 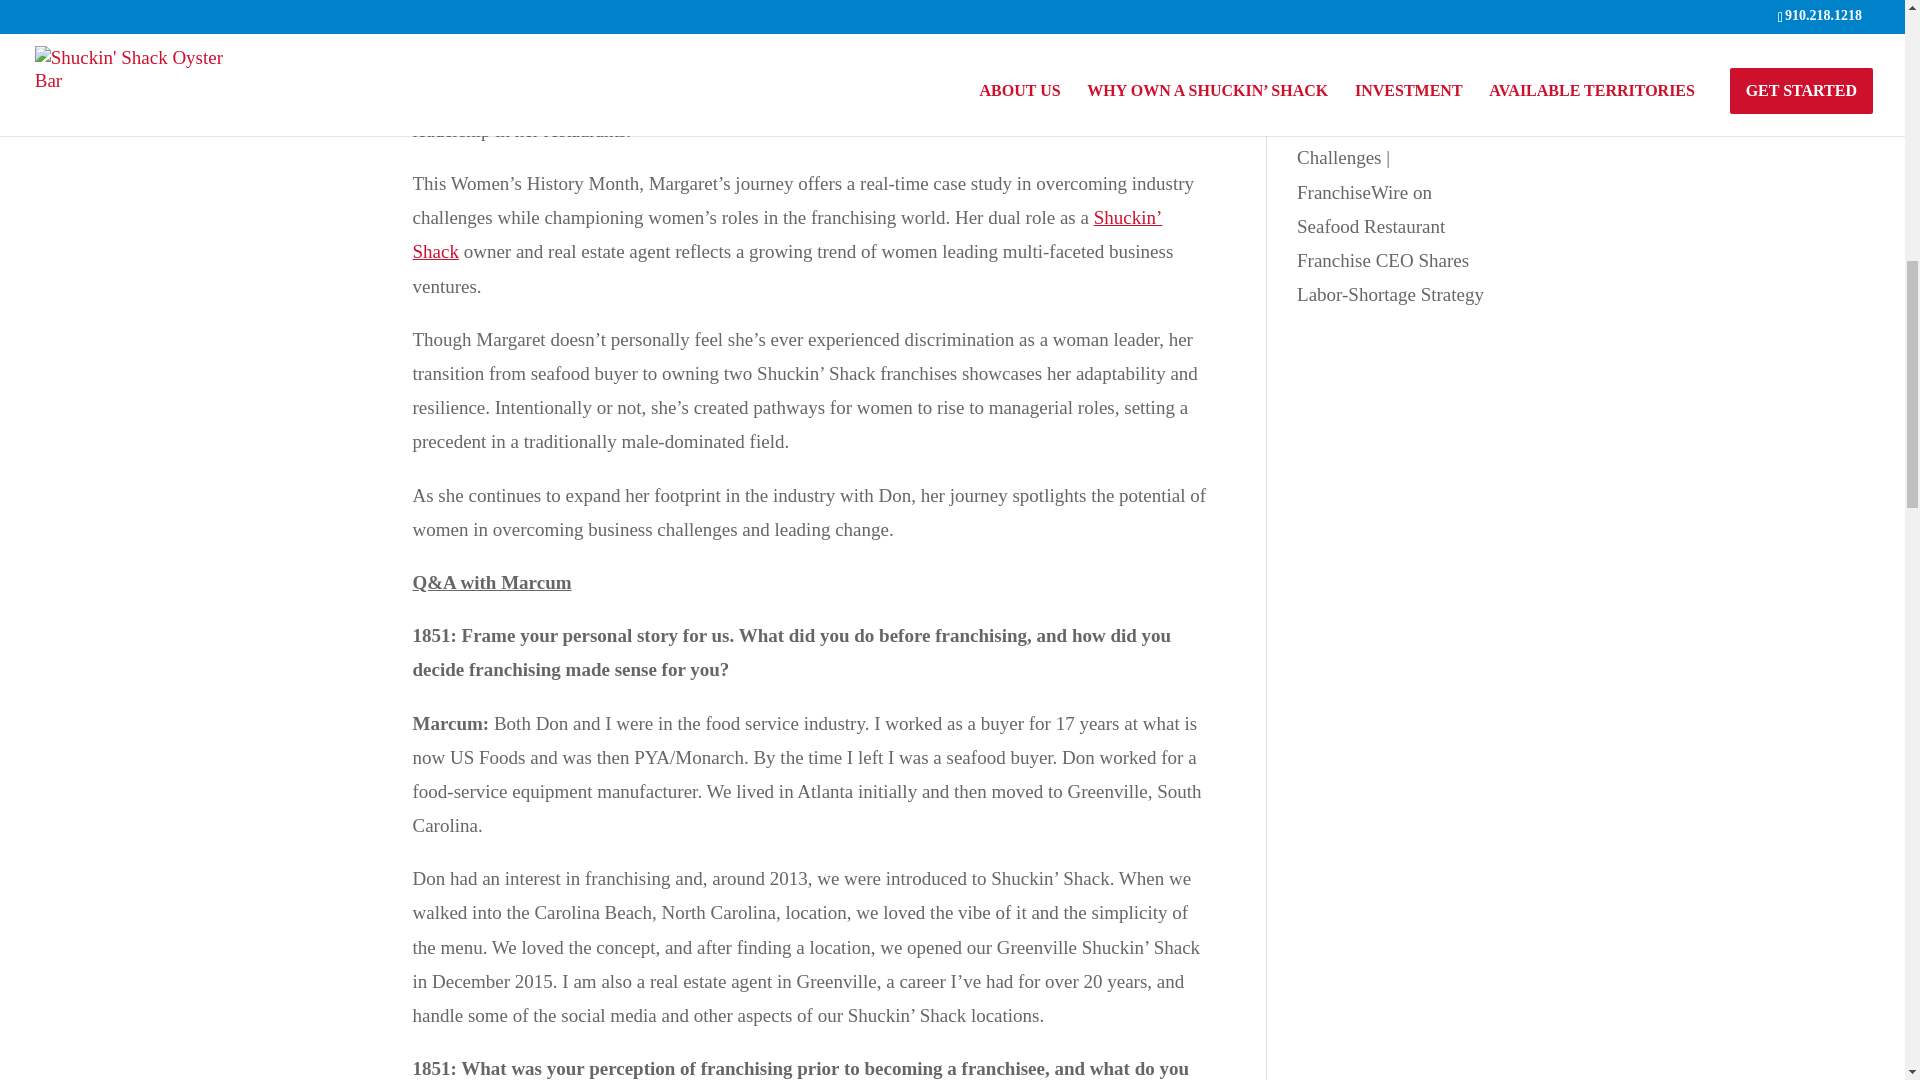 I want to click on Don, so click(x=921, y=62).